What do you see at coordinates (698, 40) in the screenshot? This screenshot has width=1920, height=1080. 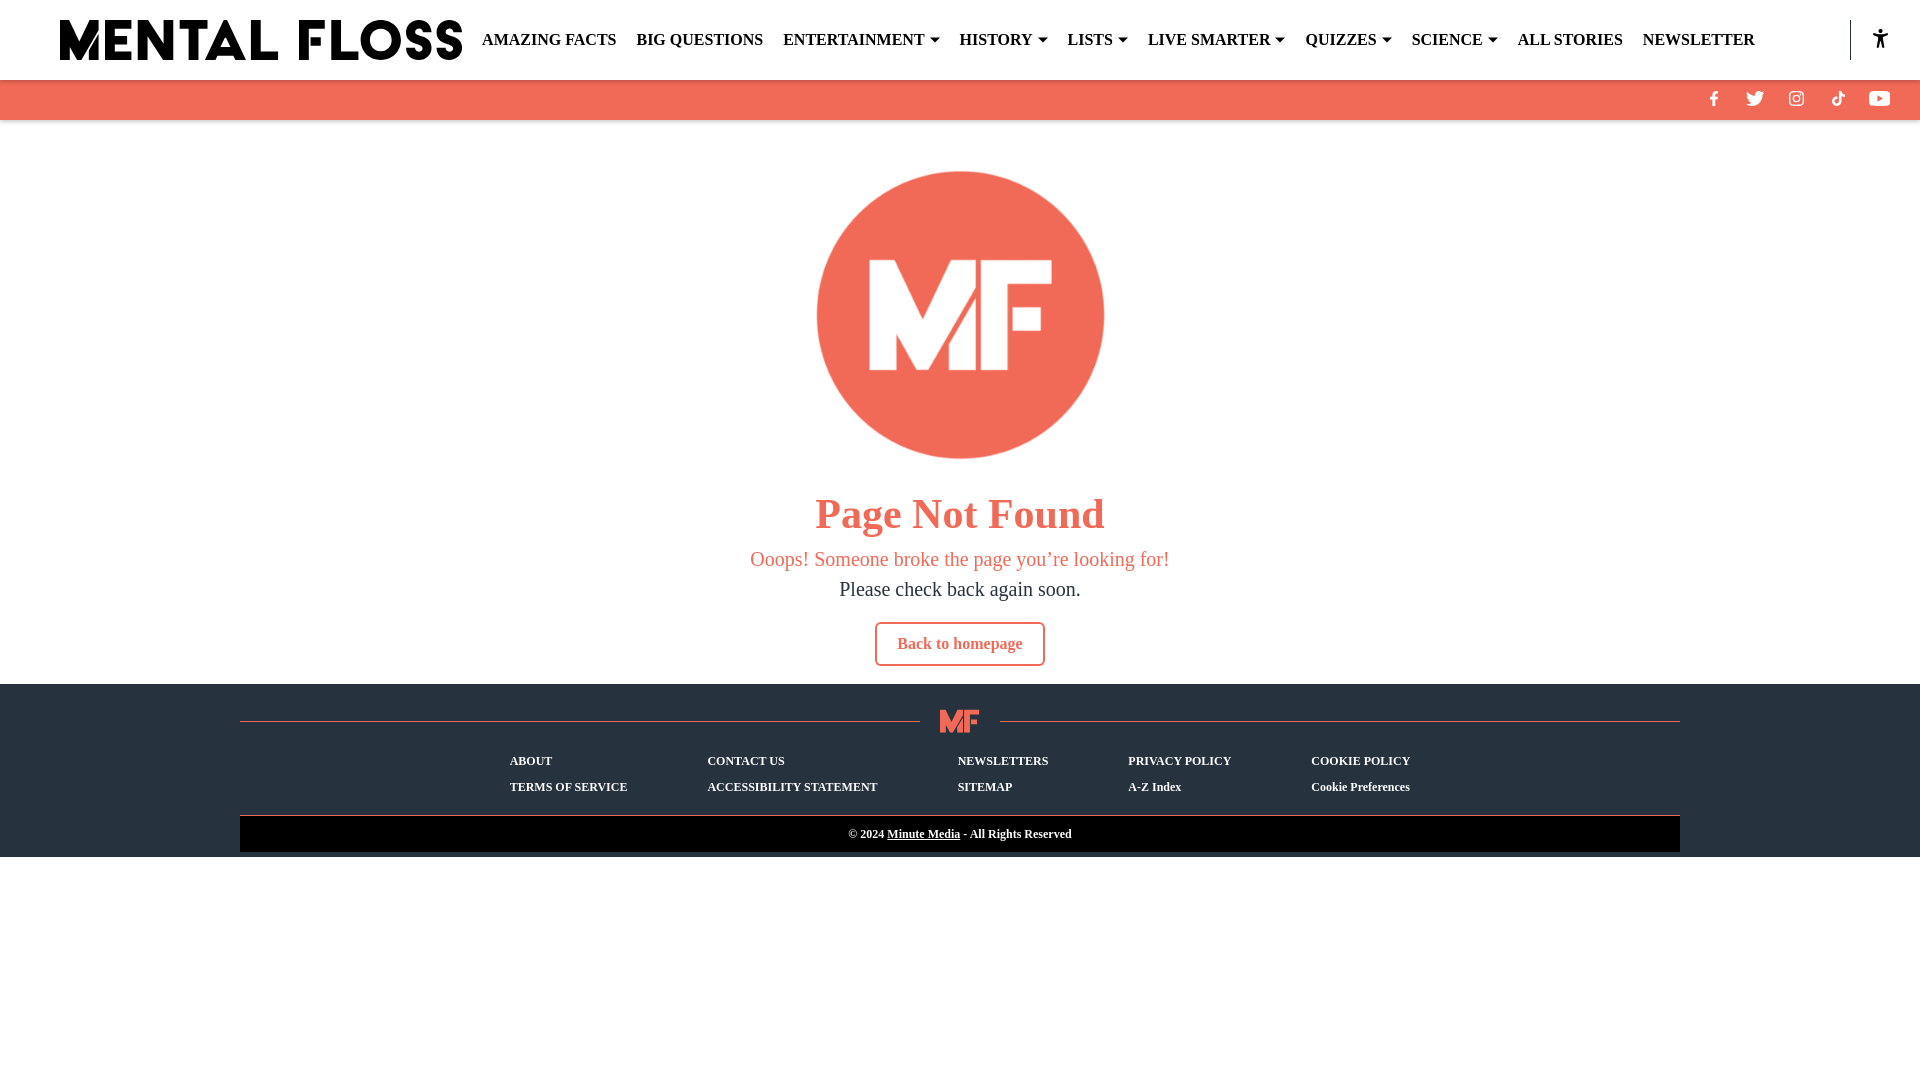 I see `BIG QUESTIONS` at bounding box center [698, 40].